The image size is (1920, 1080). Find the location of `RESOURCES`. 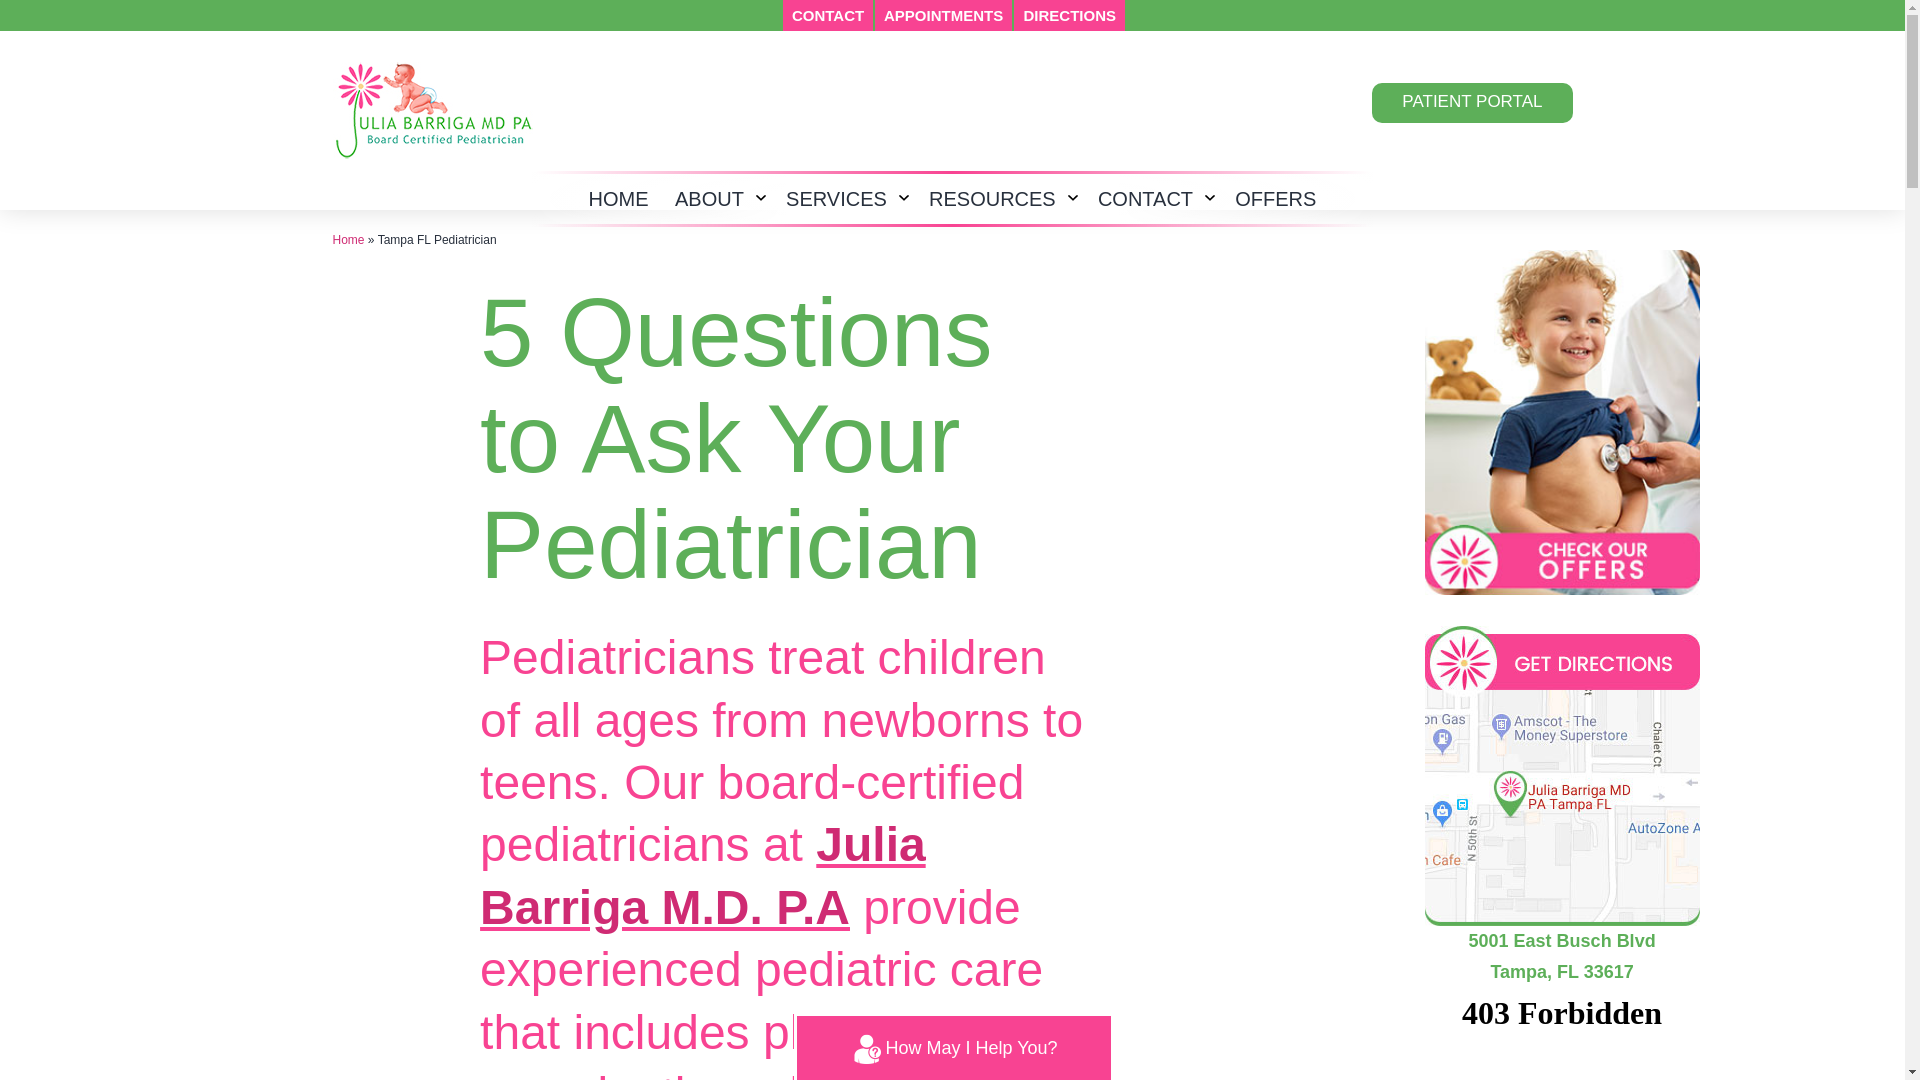

RESOURCES is located at coordinates (992, 198).